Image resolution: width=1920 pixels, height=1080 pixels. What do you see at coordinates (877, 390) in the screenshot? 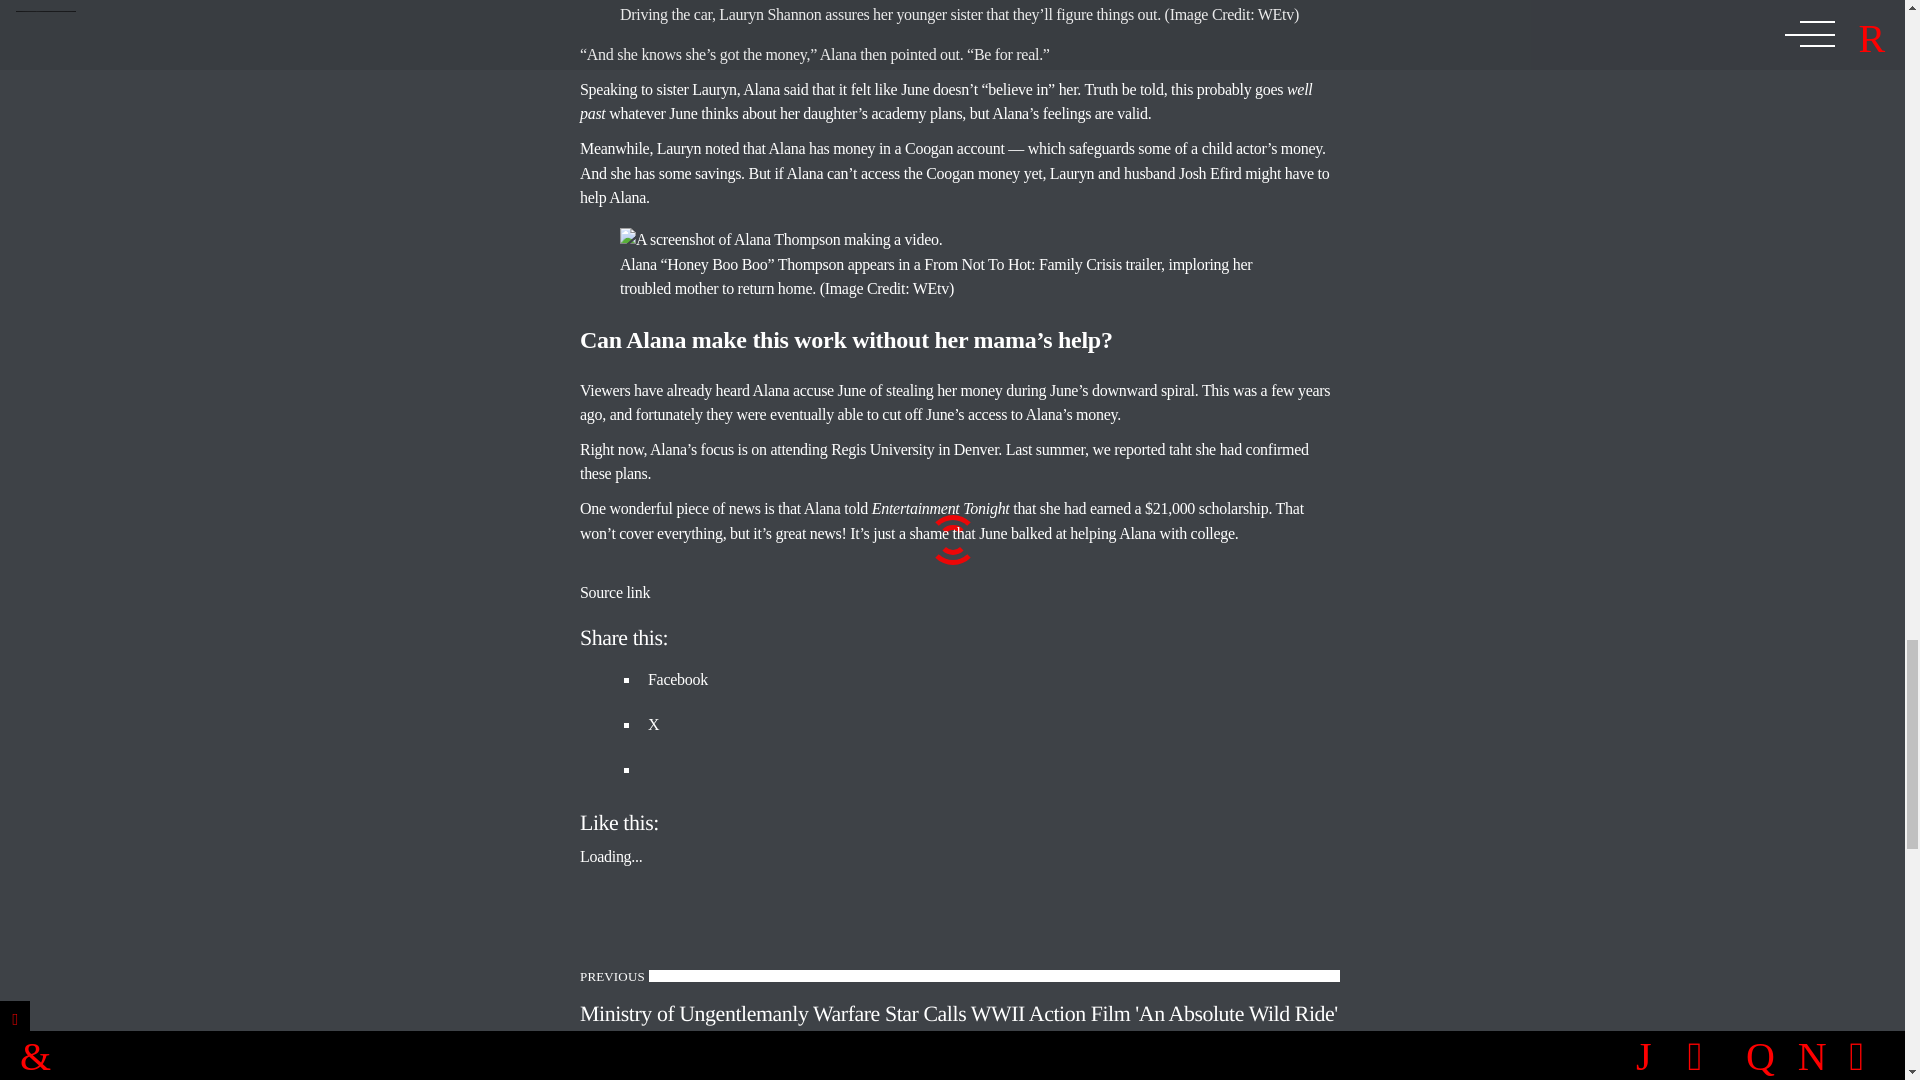
I see `Alana accuse June of stealing her money` at bounding box center [877, 390].